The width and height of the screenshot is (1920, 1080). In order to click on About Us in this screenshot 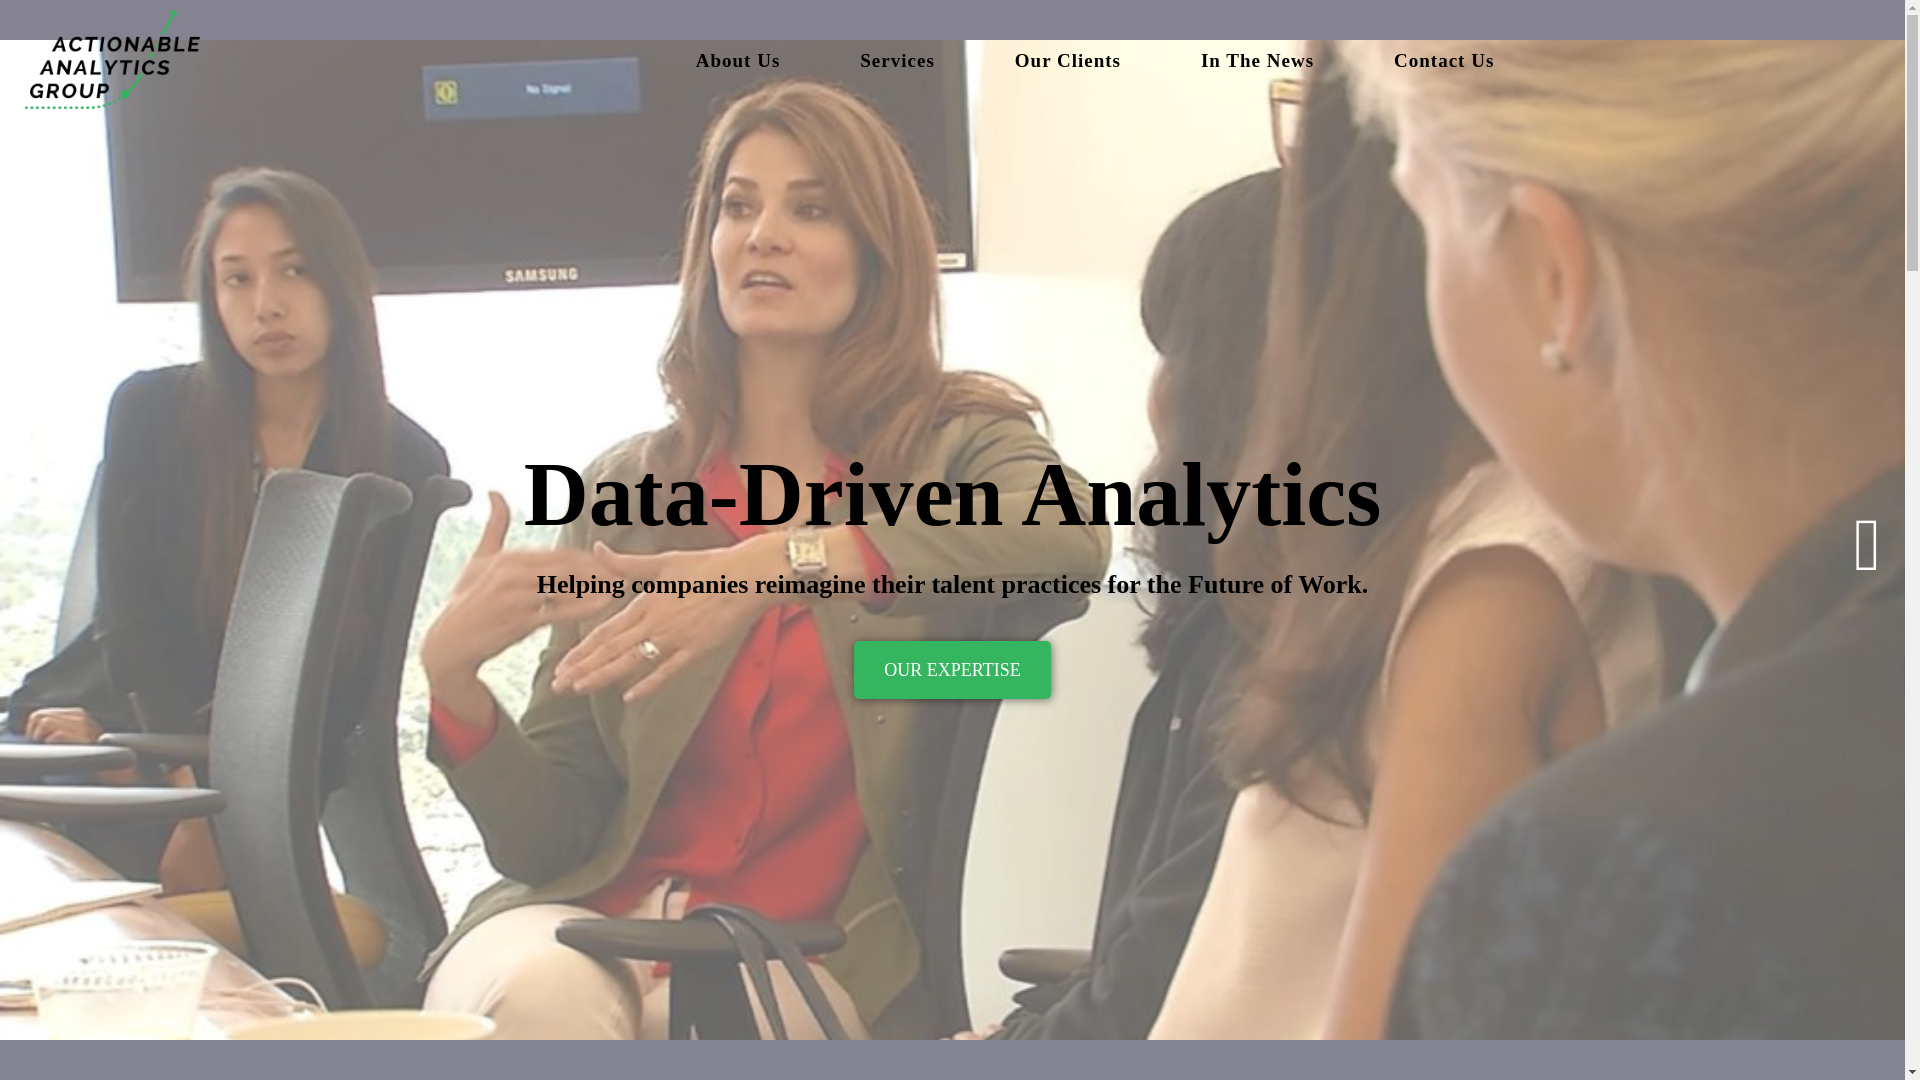, I will do `click(738, 62)`.